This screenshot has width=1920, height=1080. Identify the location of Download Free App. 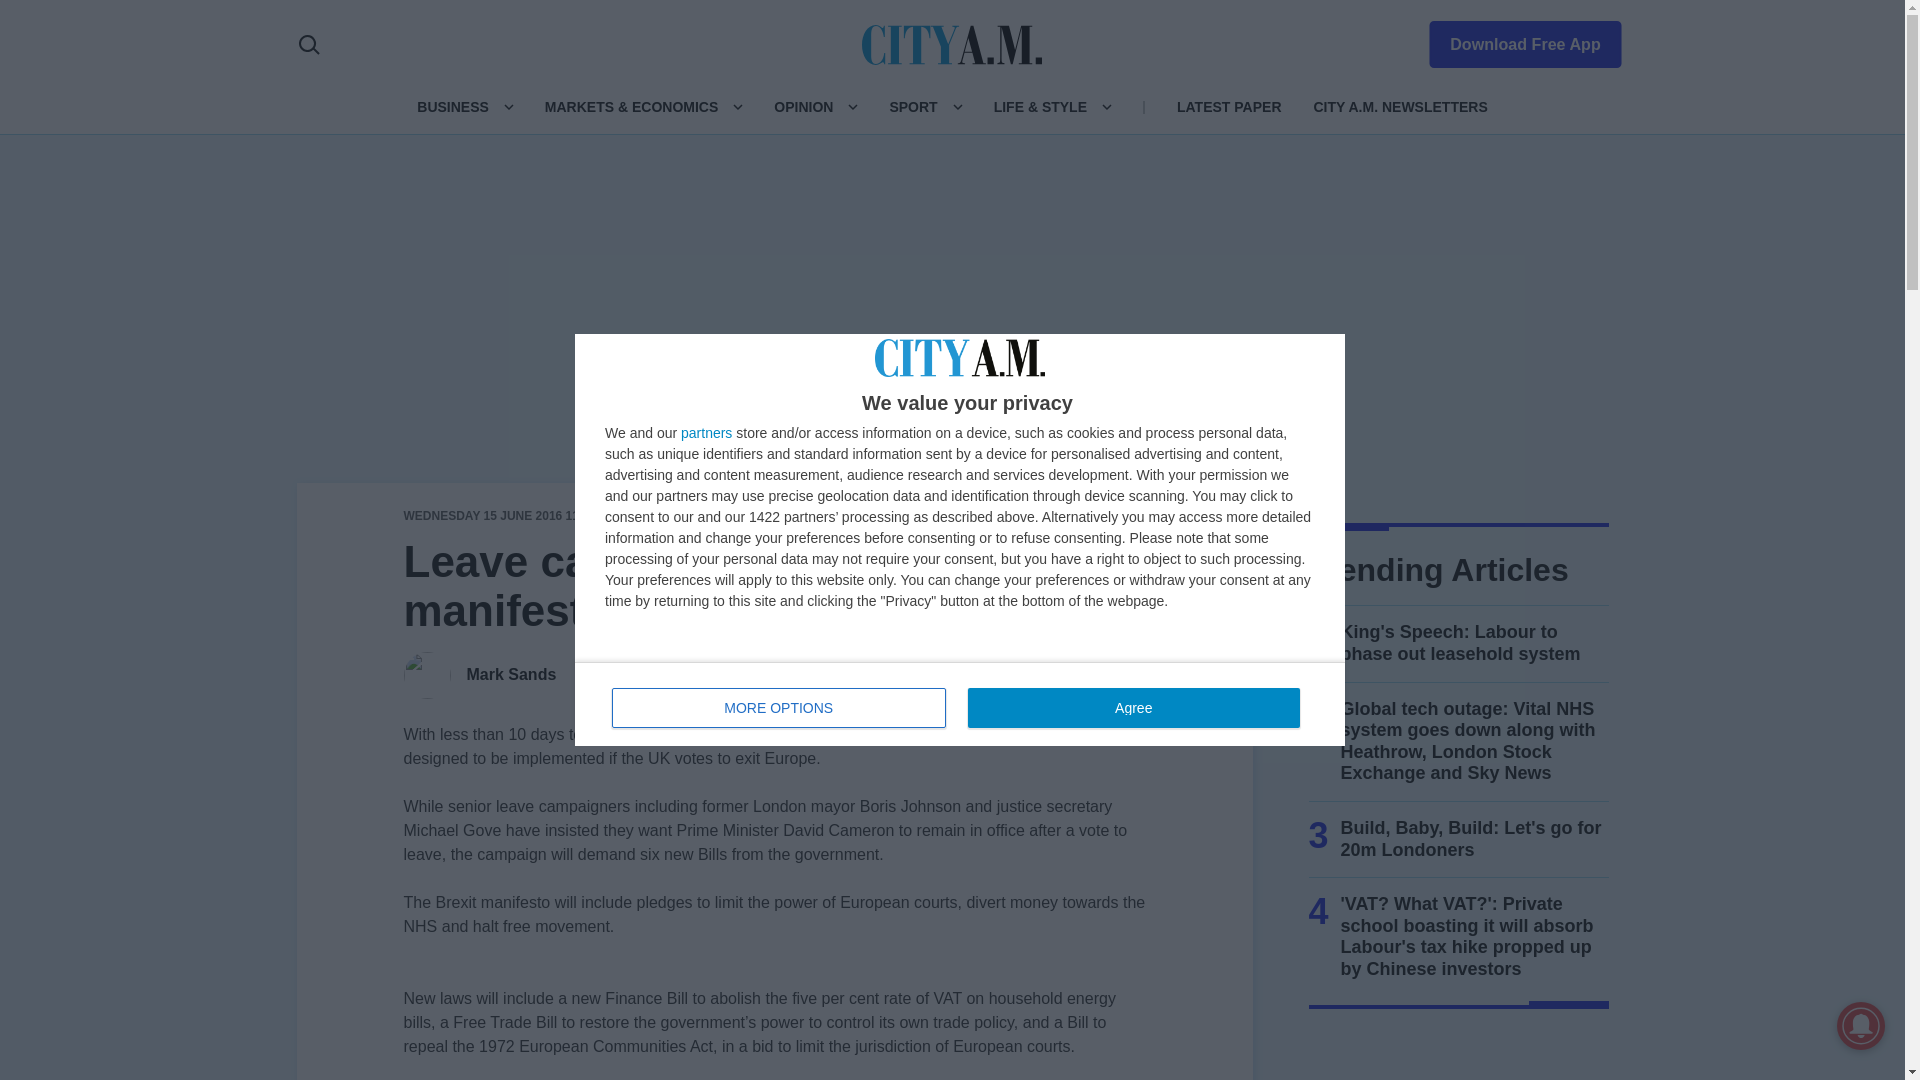
(1512, 40).